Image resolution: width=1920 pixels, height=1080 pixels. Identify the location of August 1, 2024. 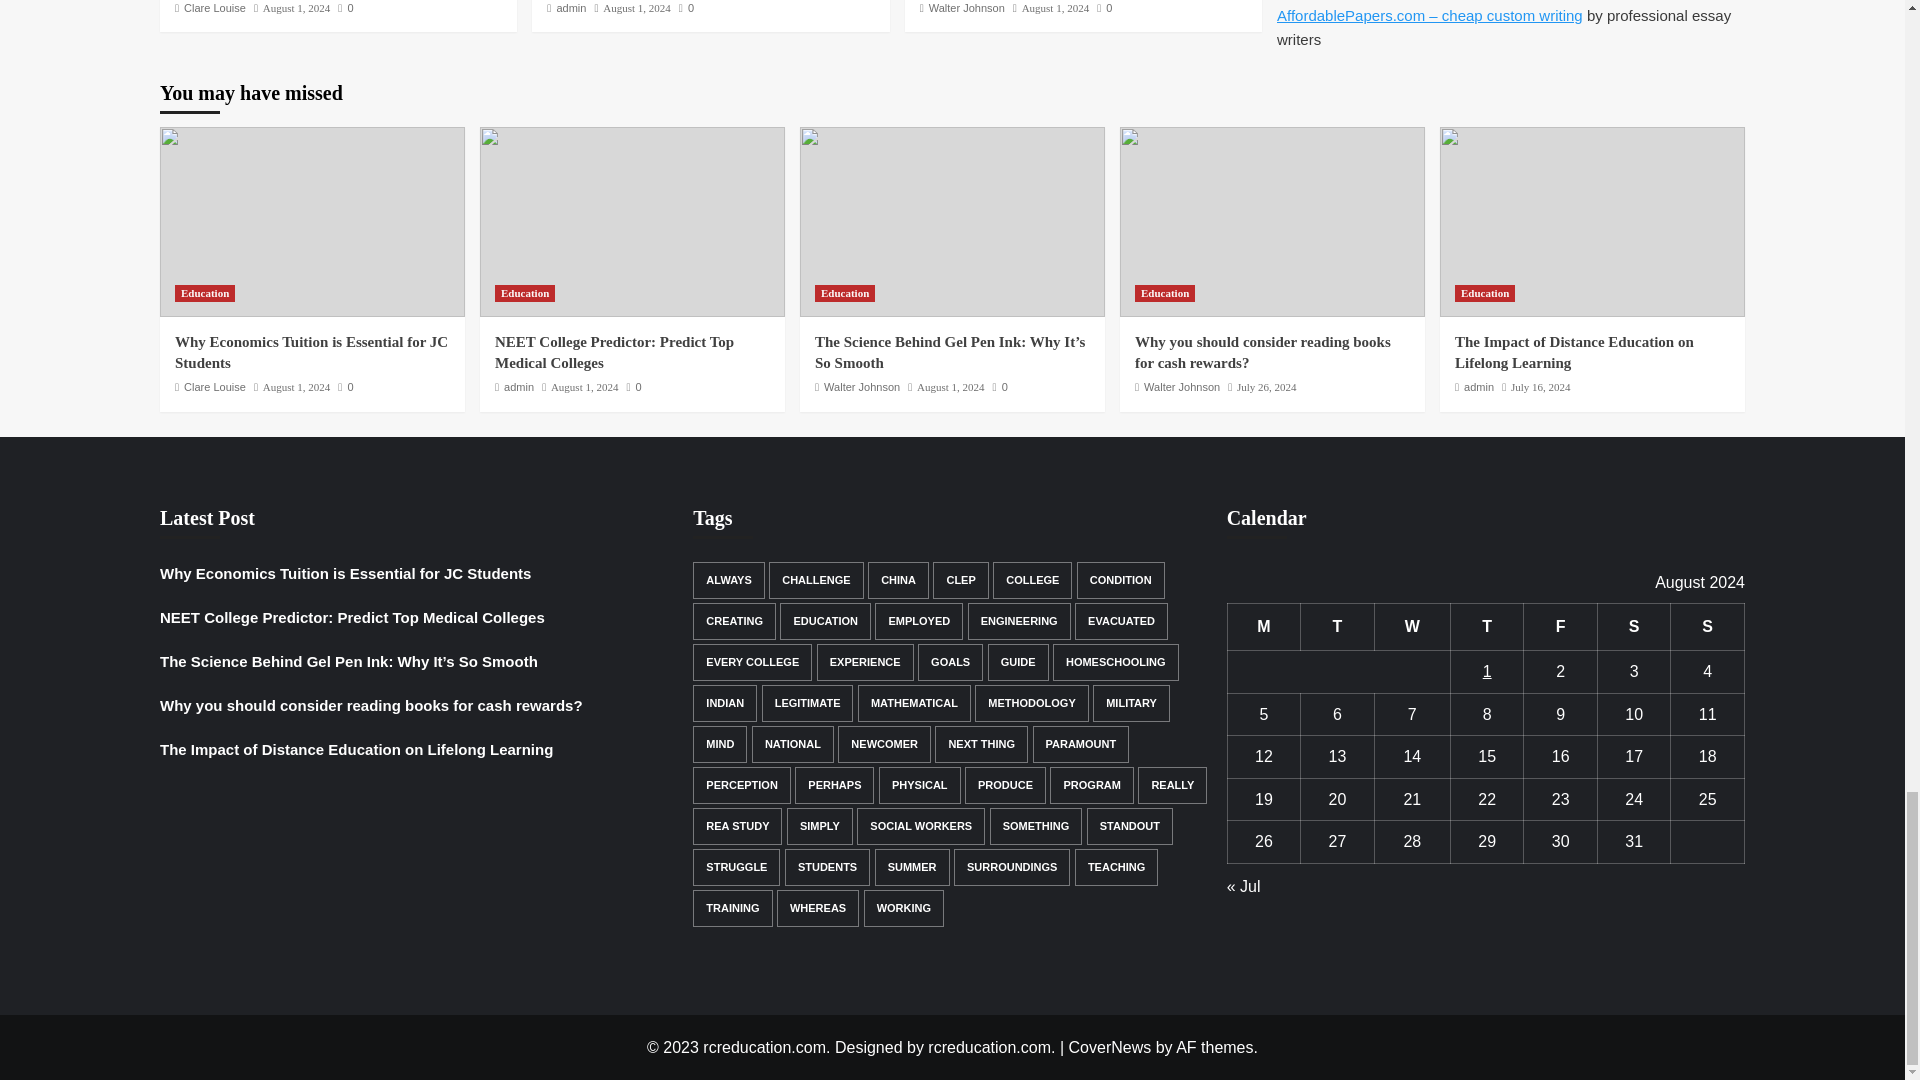
(636, 8).